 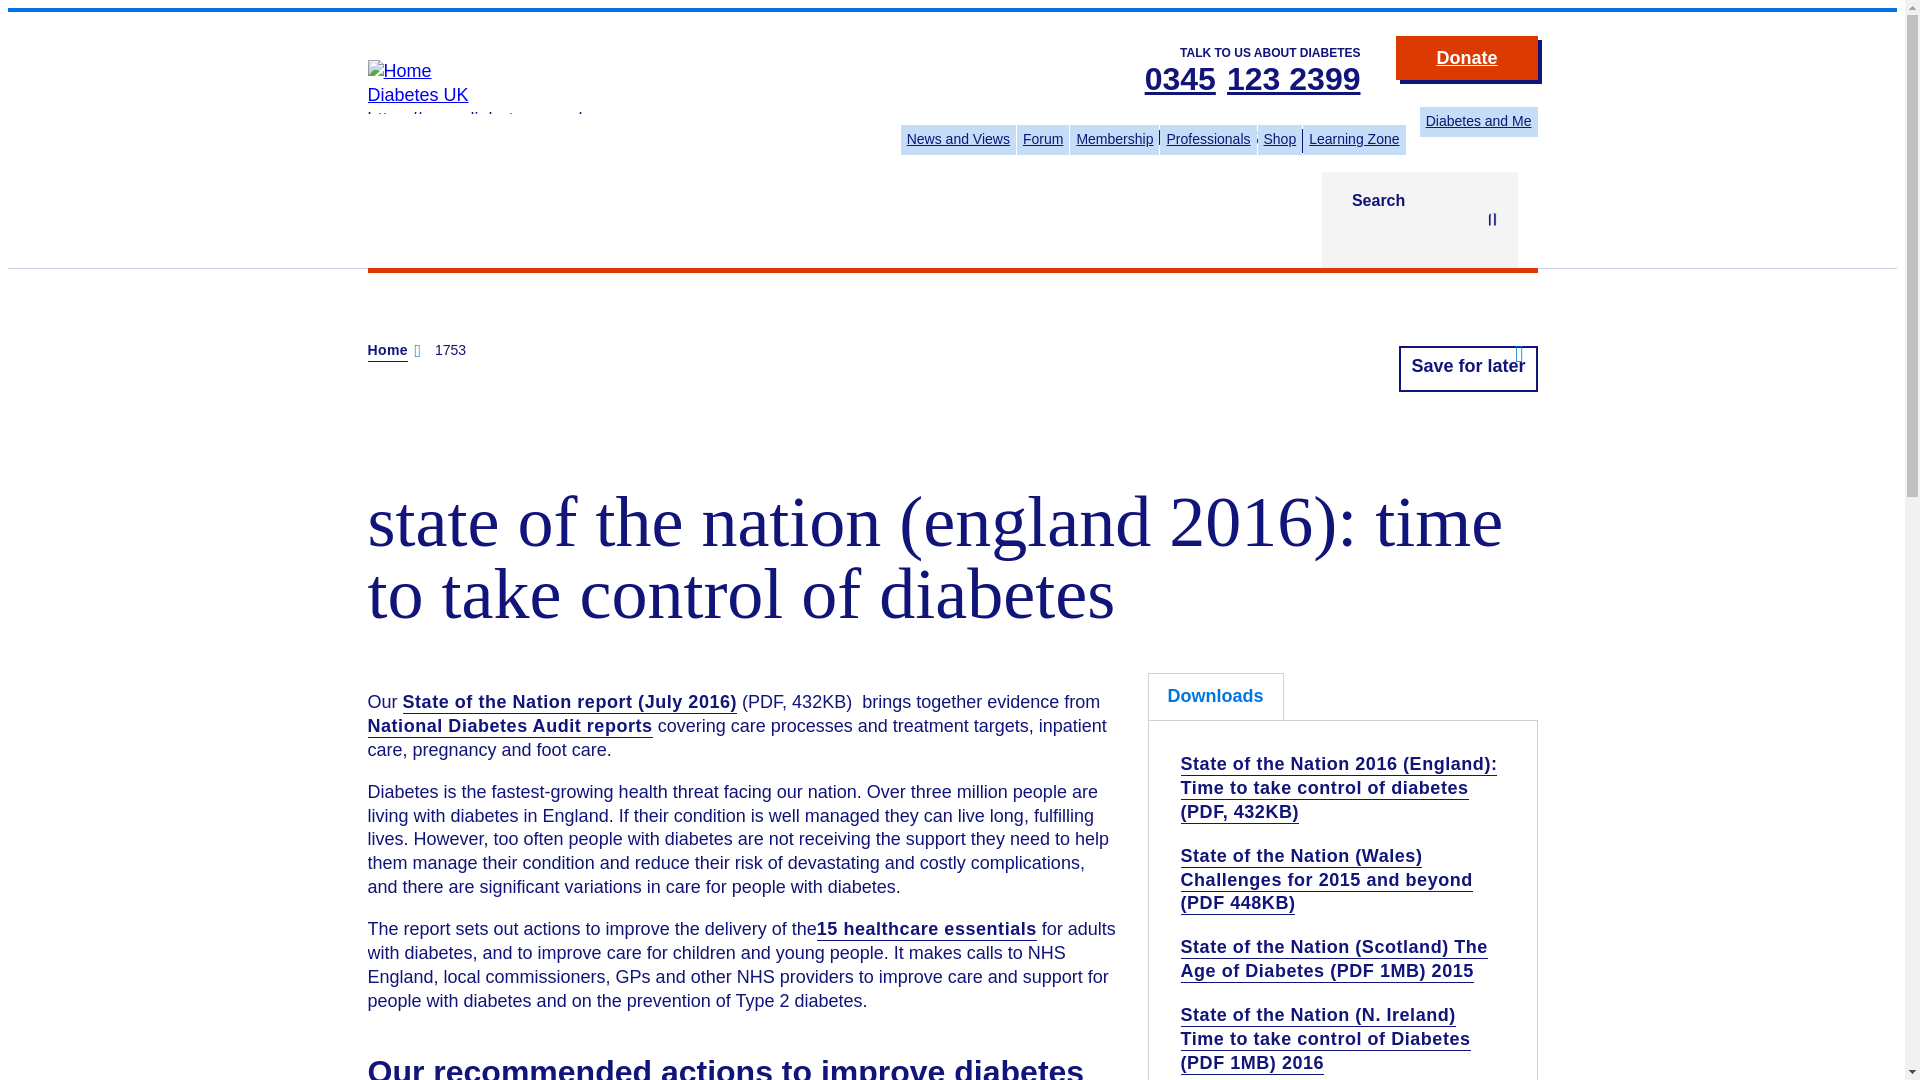 I want to click on News and Views, so click(x=958, y=140).